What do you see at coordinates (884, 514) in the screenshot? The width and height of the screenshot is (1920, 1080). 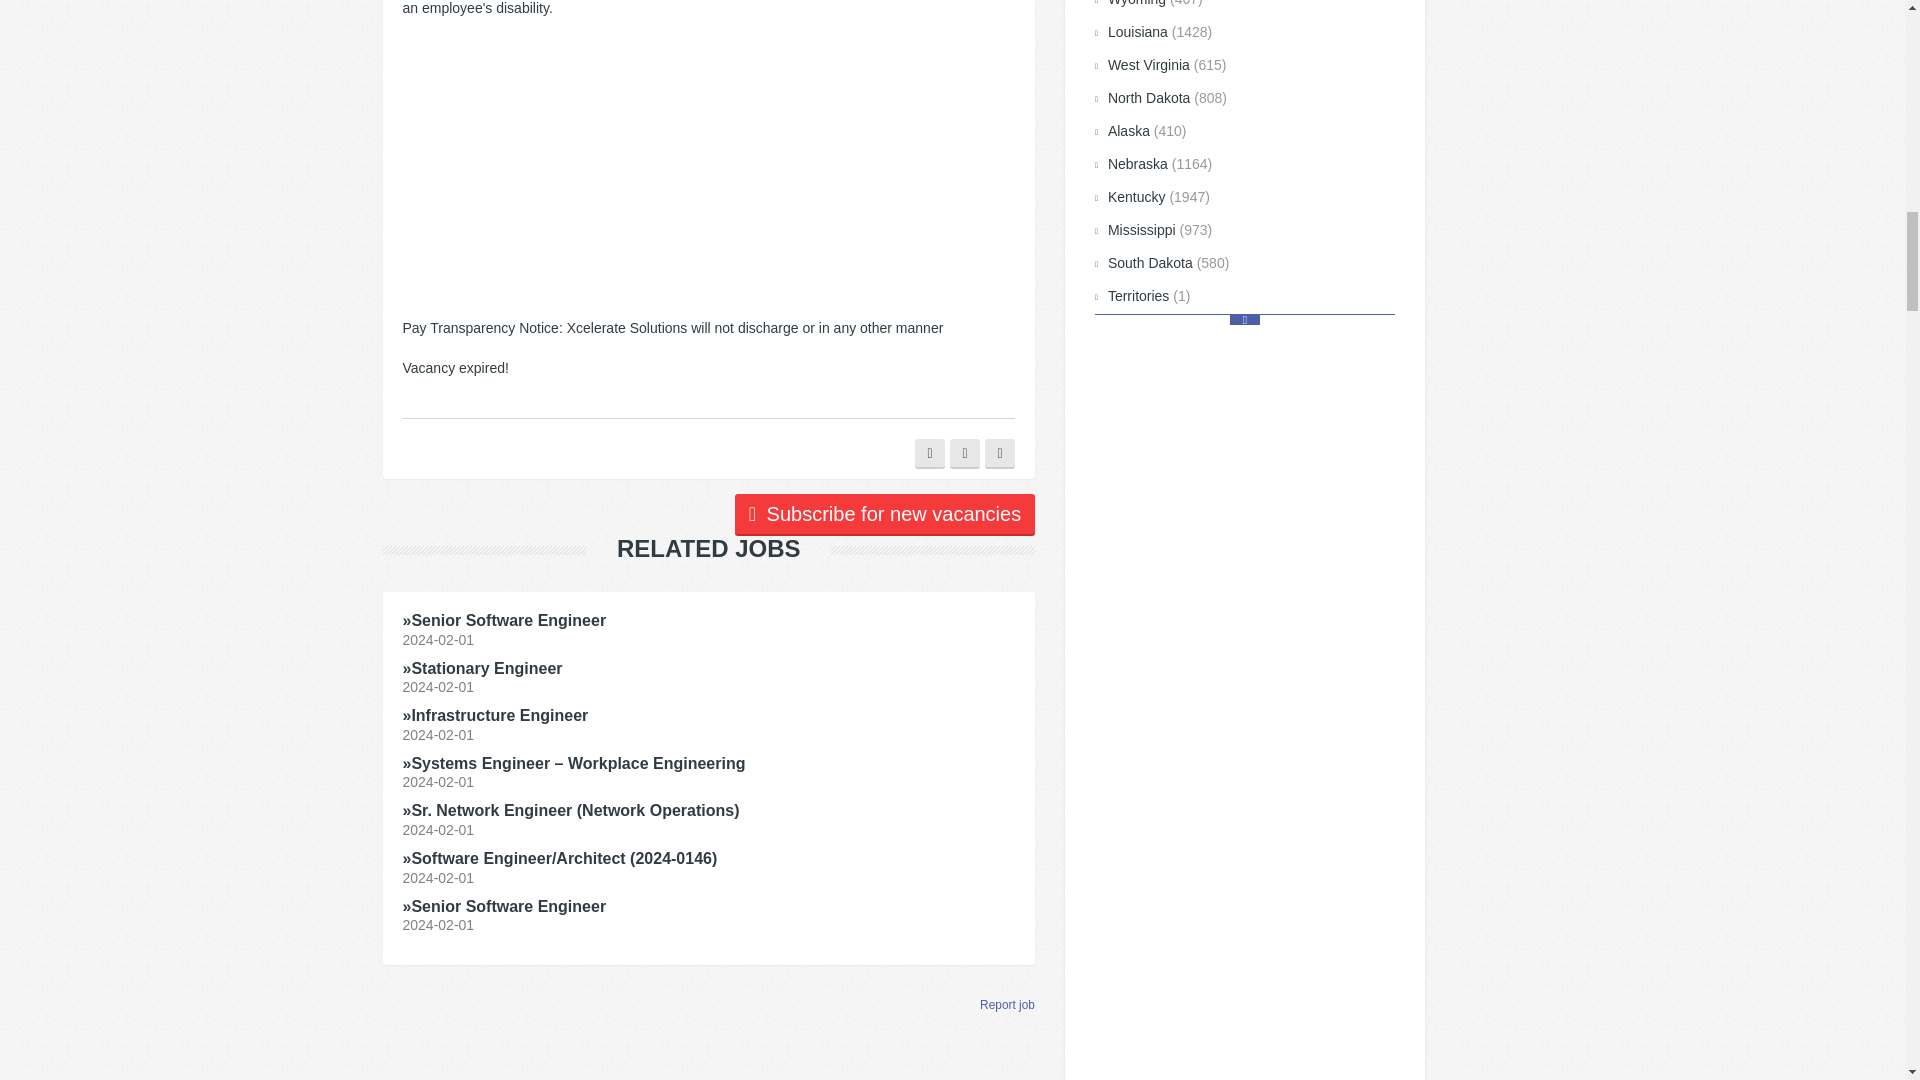 I see `Subscribe for new vacancies` at bounding box center [884, 514].